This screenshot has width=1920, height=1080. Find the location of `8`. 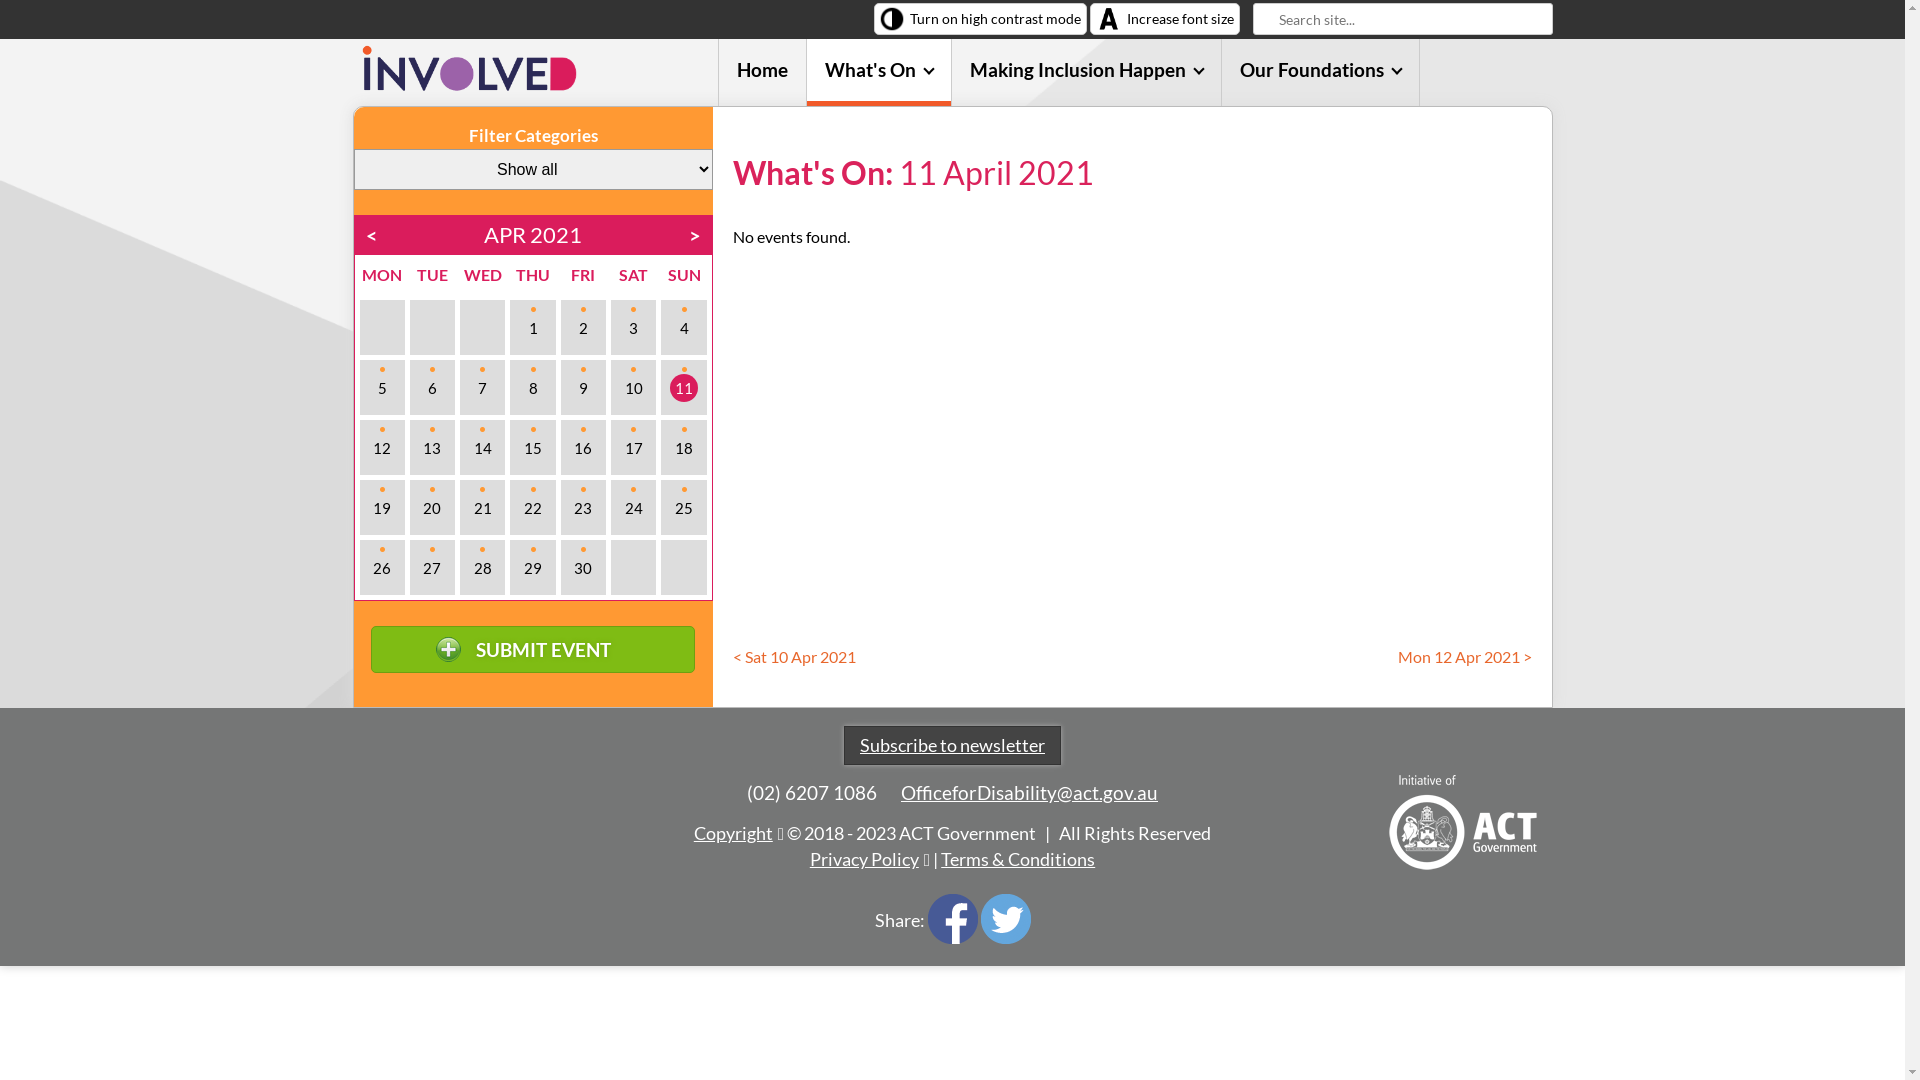

8 is located at coordinates (532, 388).